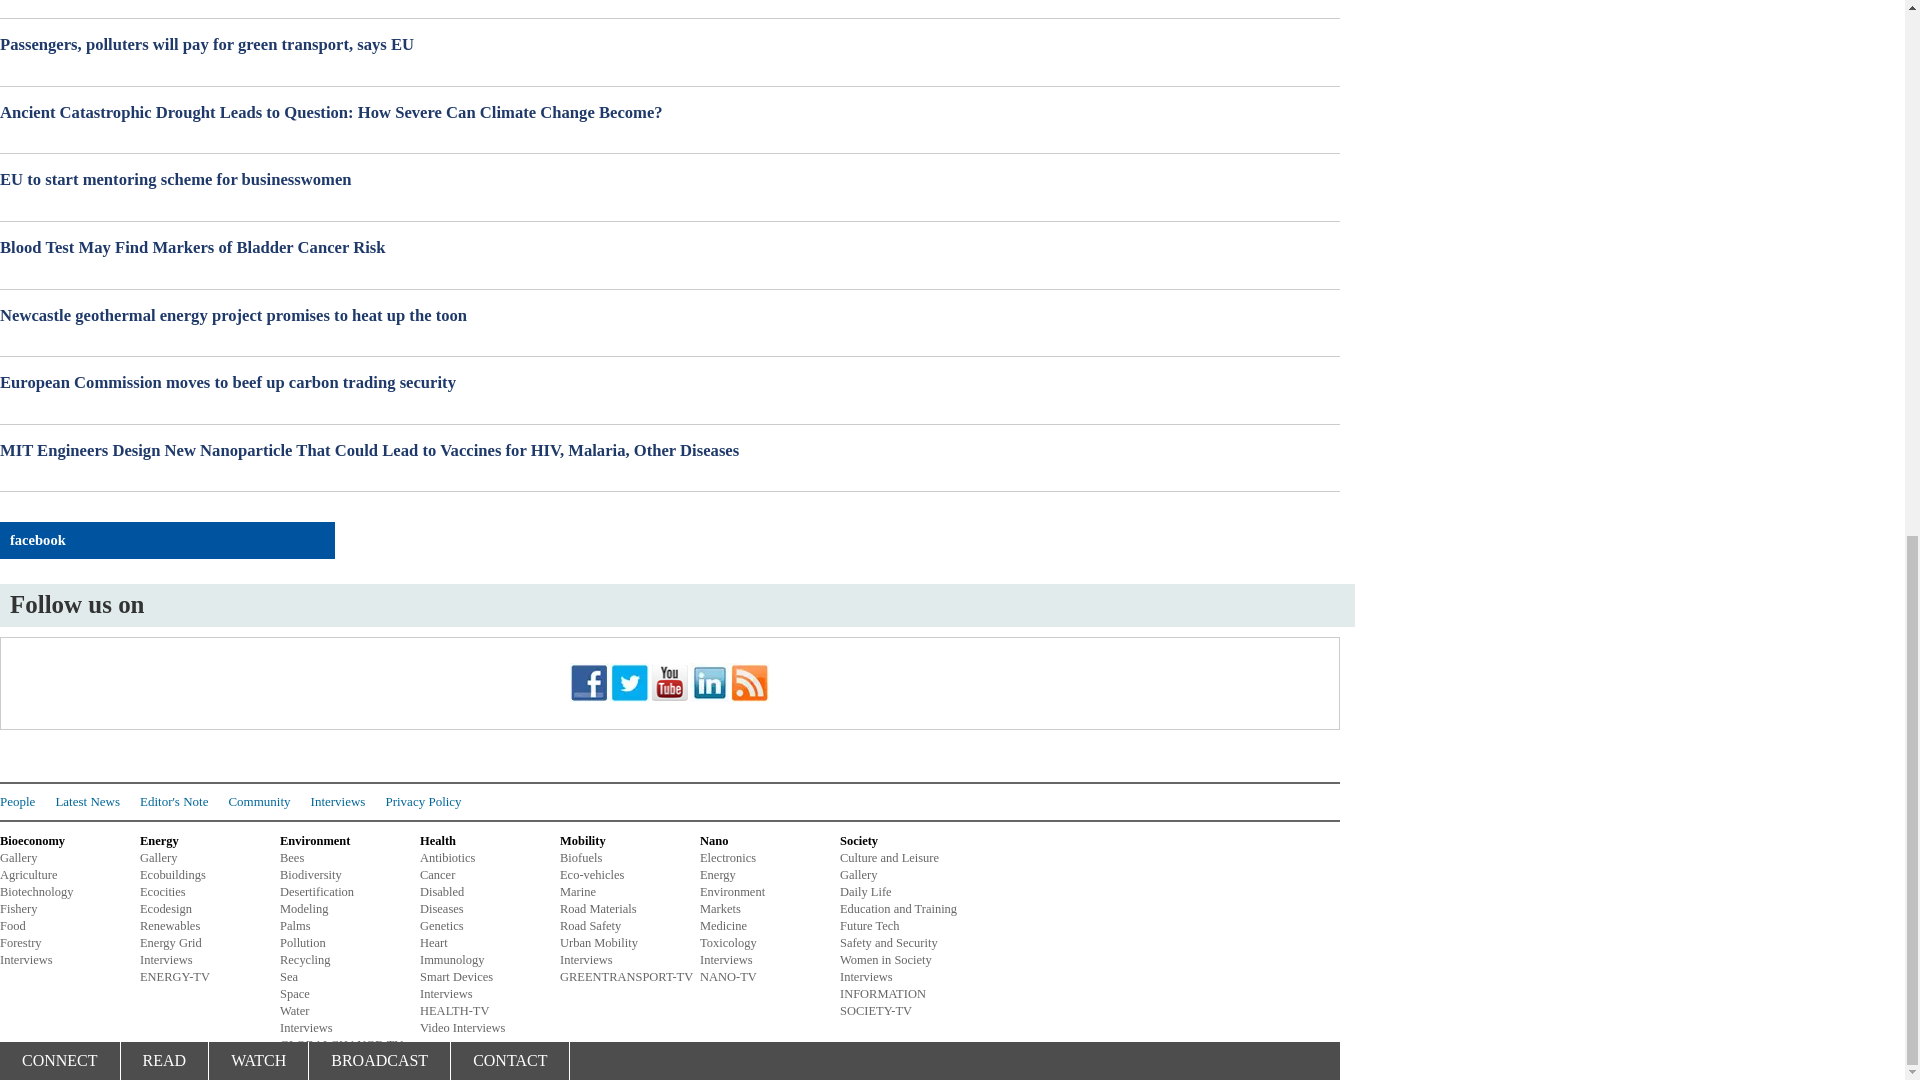 The width and height of the screenshot is (1920, 1080). What do you see at coordinates (60, 9) in the screenshot?
I see `CONNECT` at bounding box center [60, 9].